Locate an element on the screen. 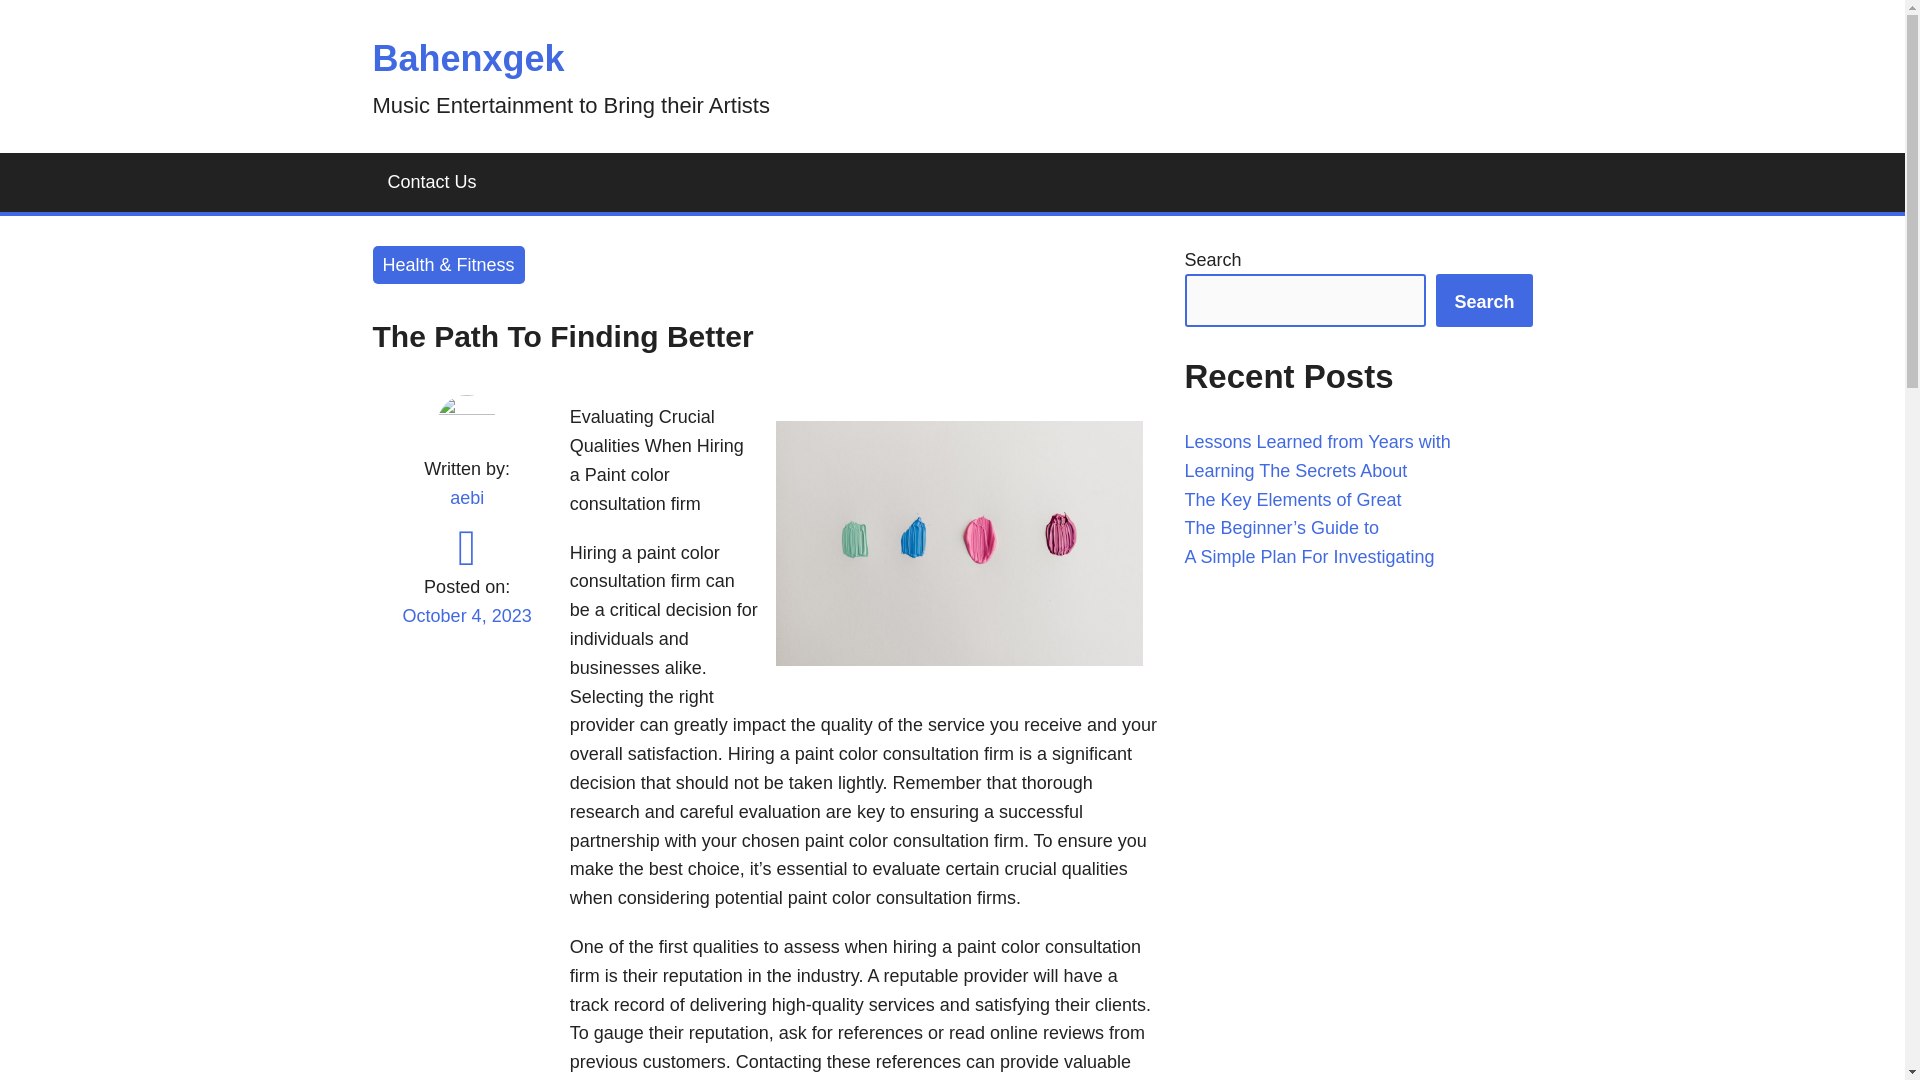 This screenshot has height=1080, width=1920. A Simple Plan For Investigating is located at coordinates (1309, 556).